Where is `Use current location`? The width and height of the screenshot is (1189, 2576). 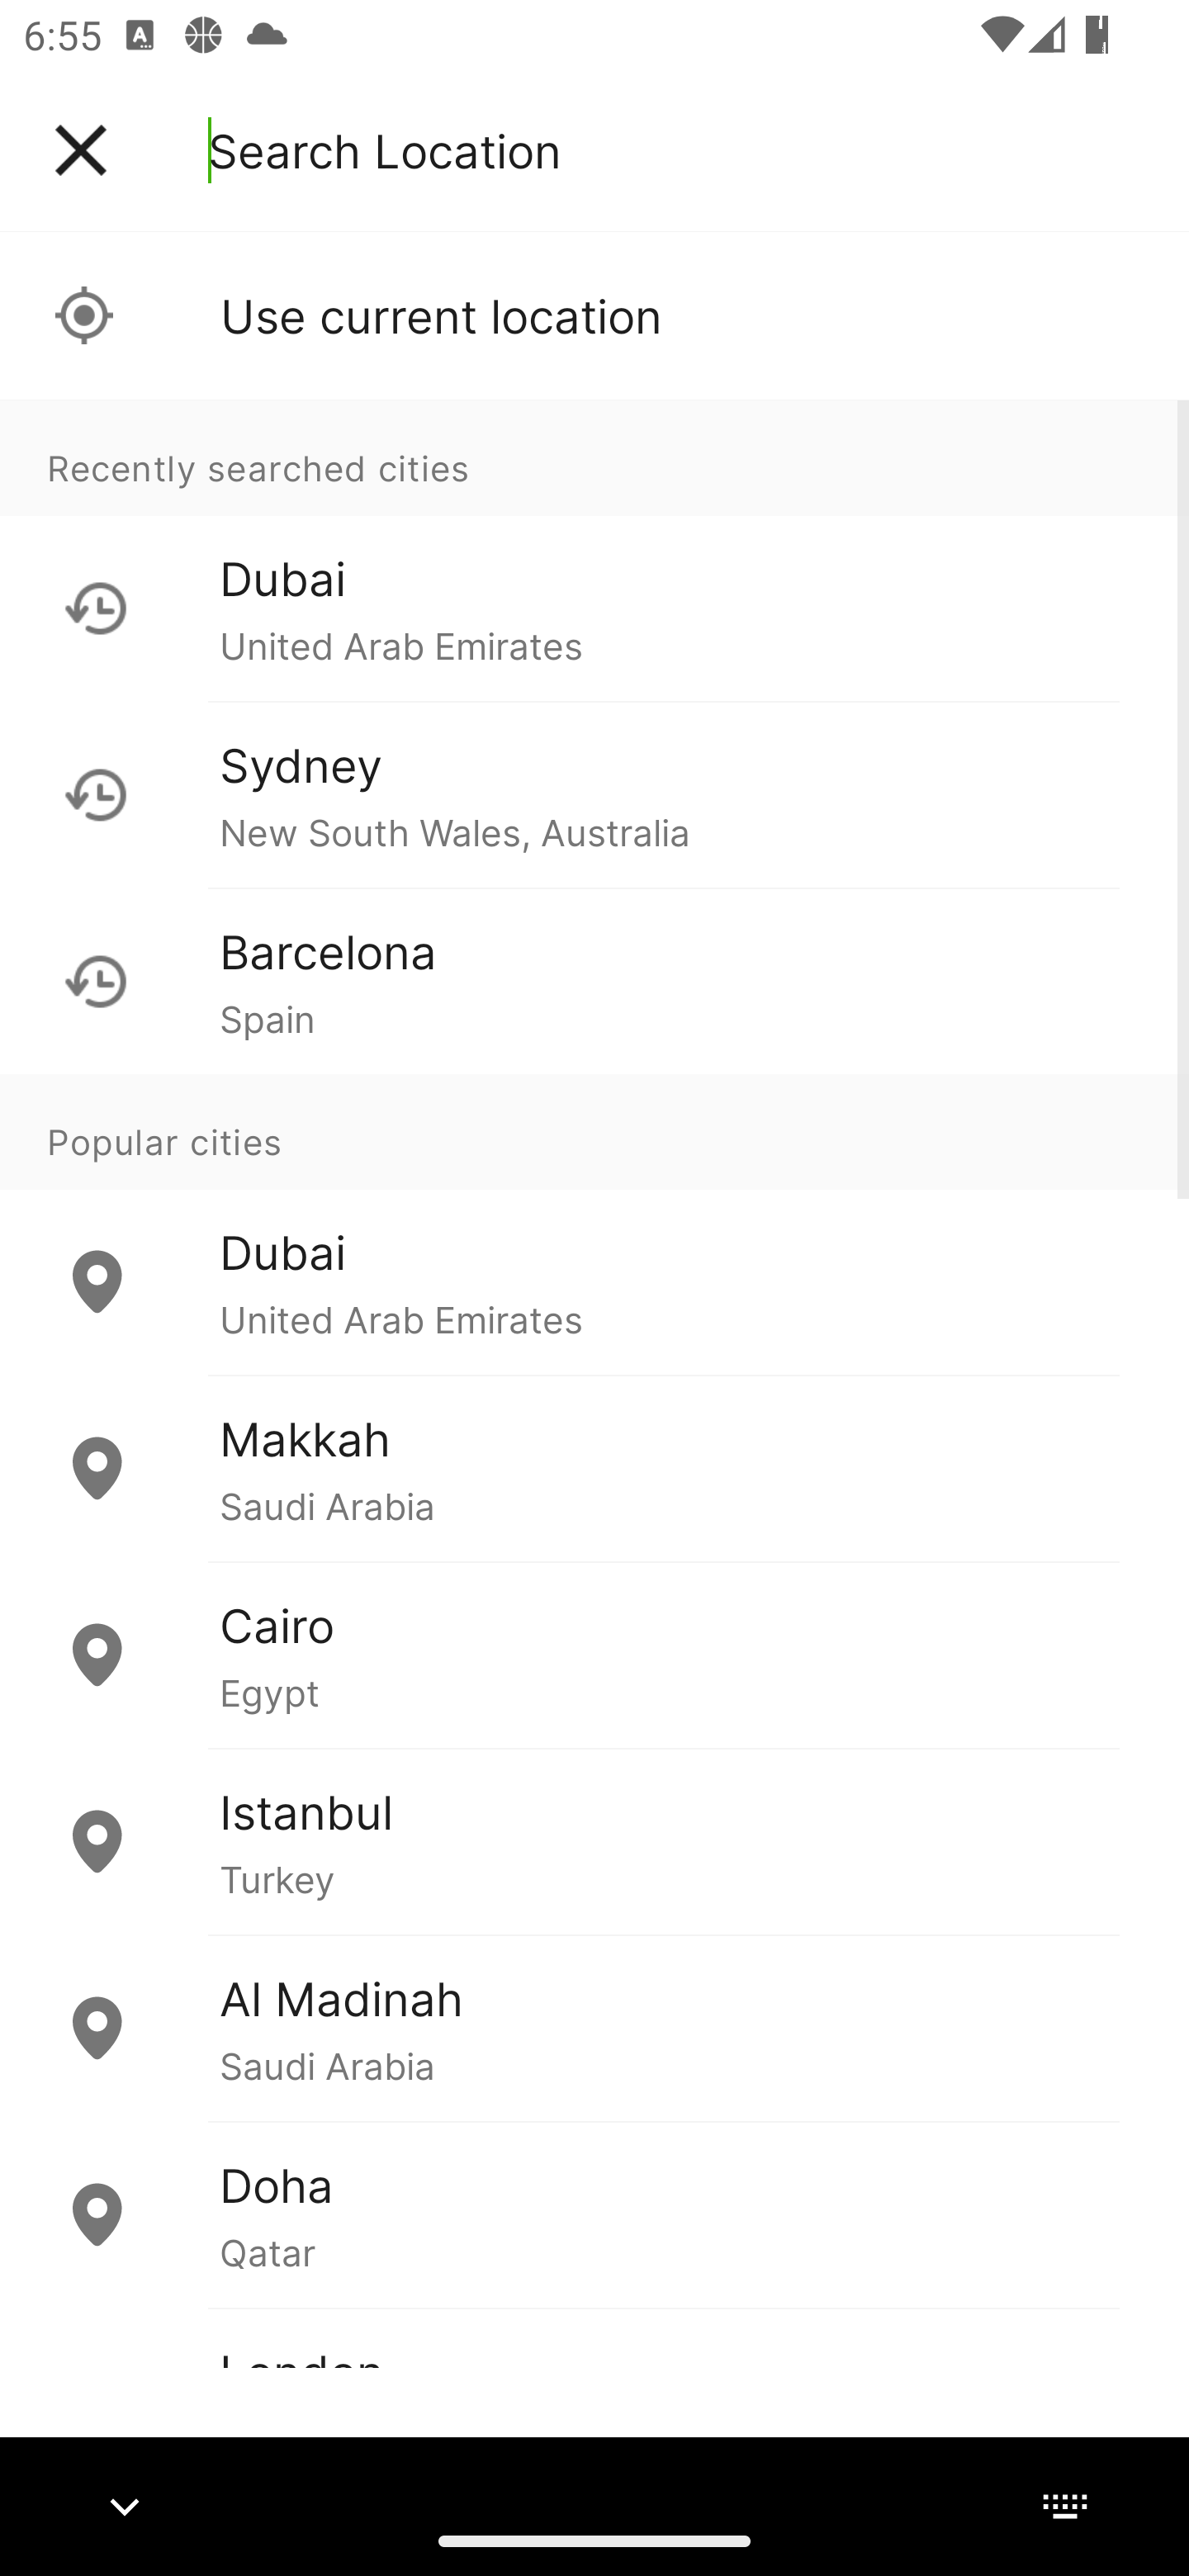 Use current location is located at coordinates (594, 315).